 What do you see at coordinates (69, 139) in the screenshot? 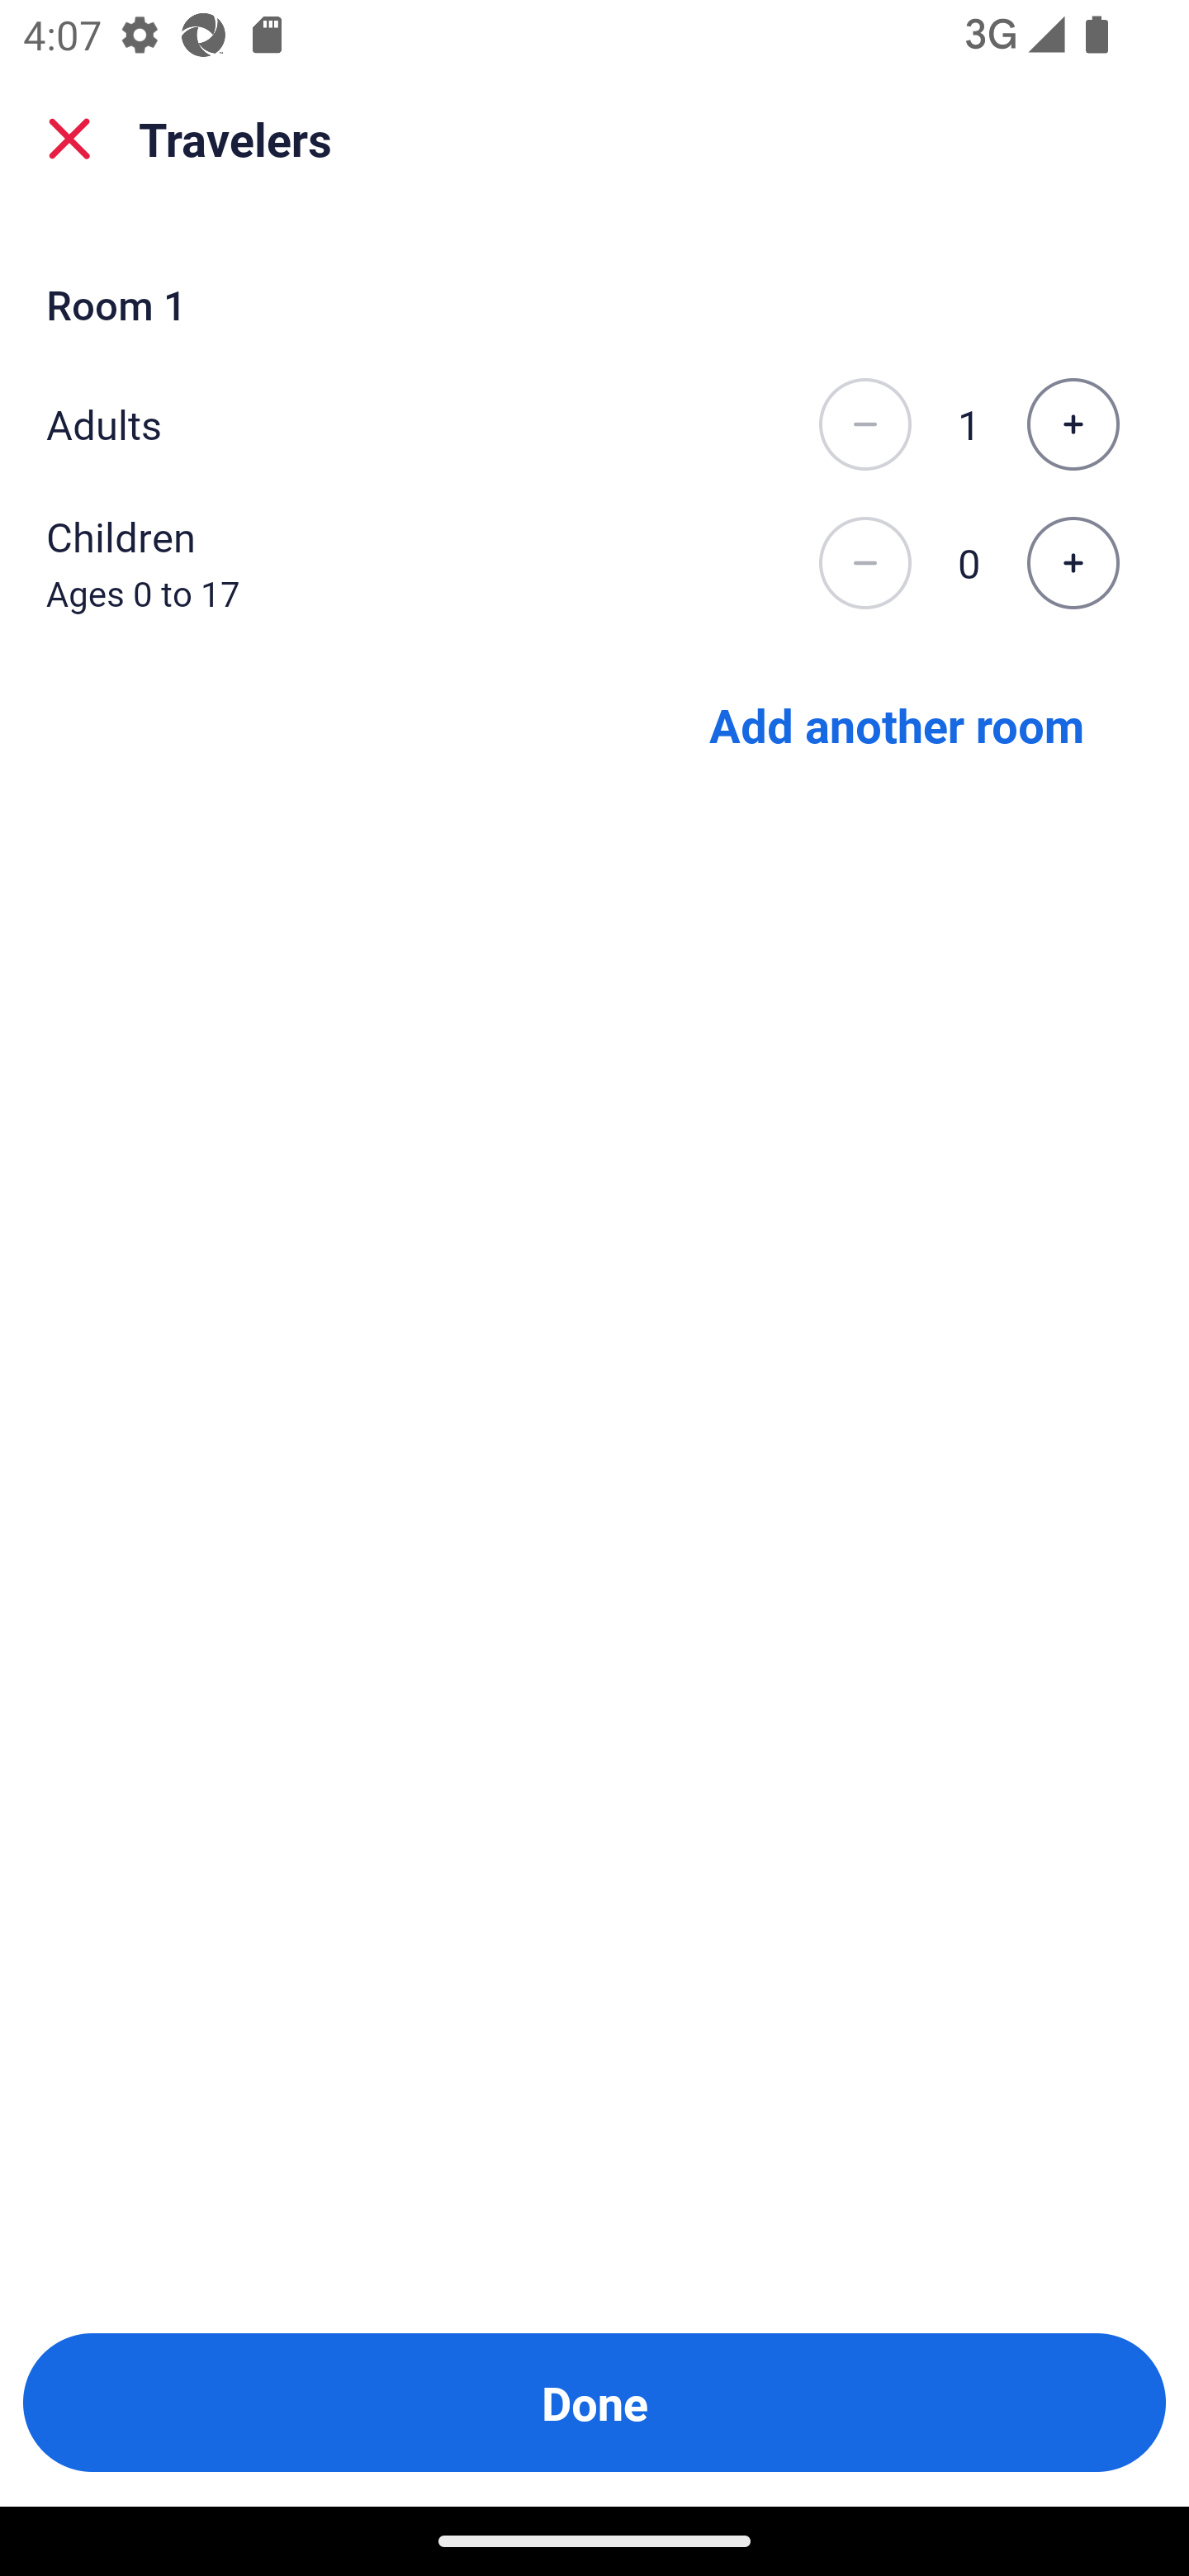
I see `close` at bounding box center [69, 139].